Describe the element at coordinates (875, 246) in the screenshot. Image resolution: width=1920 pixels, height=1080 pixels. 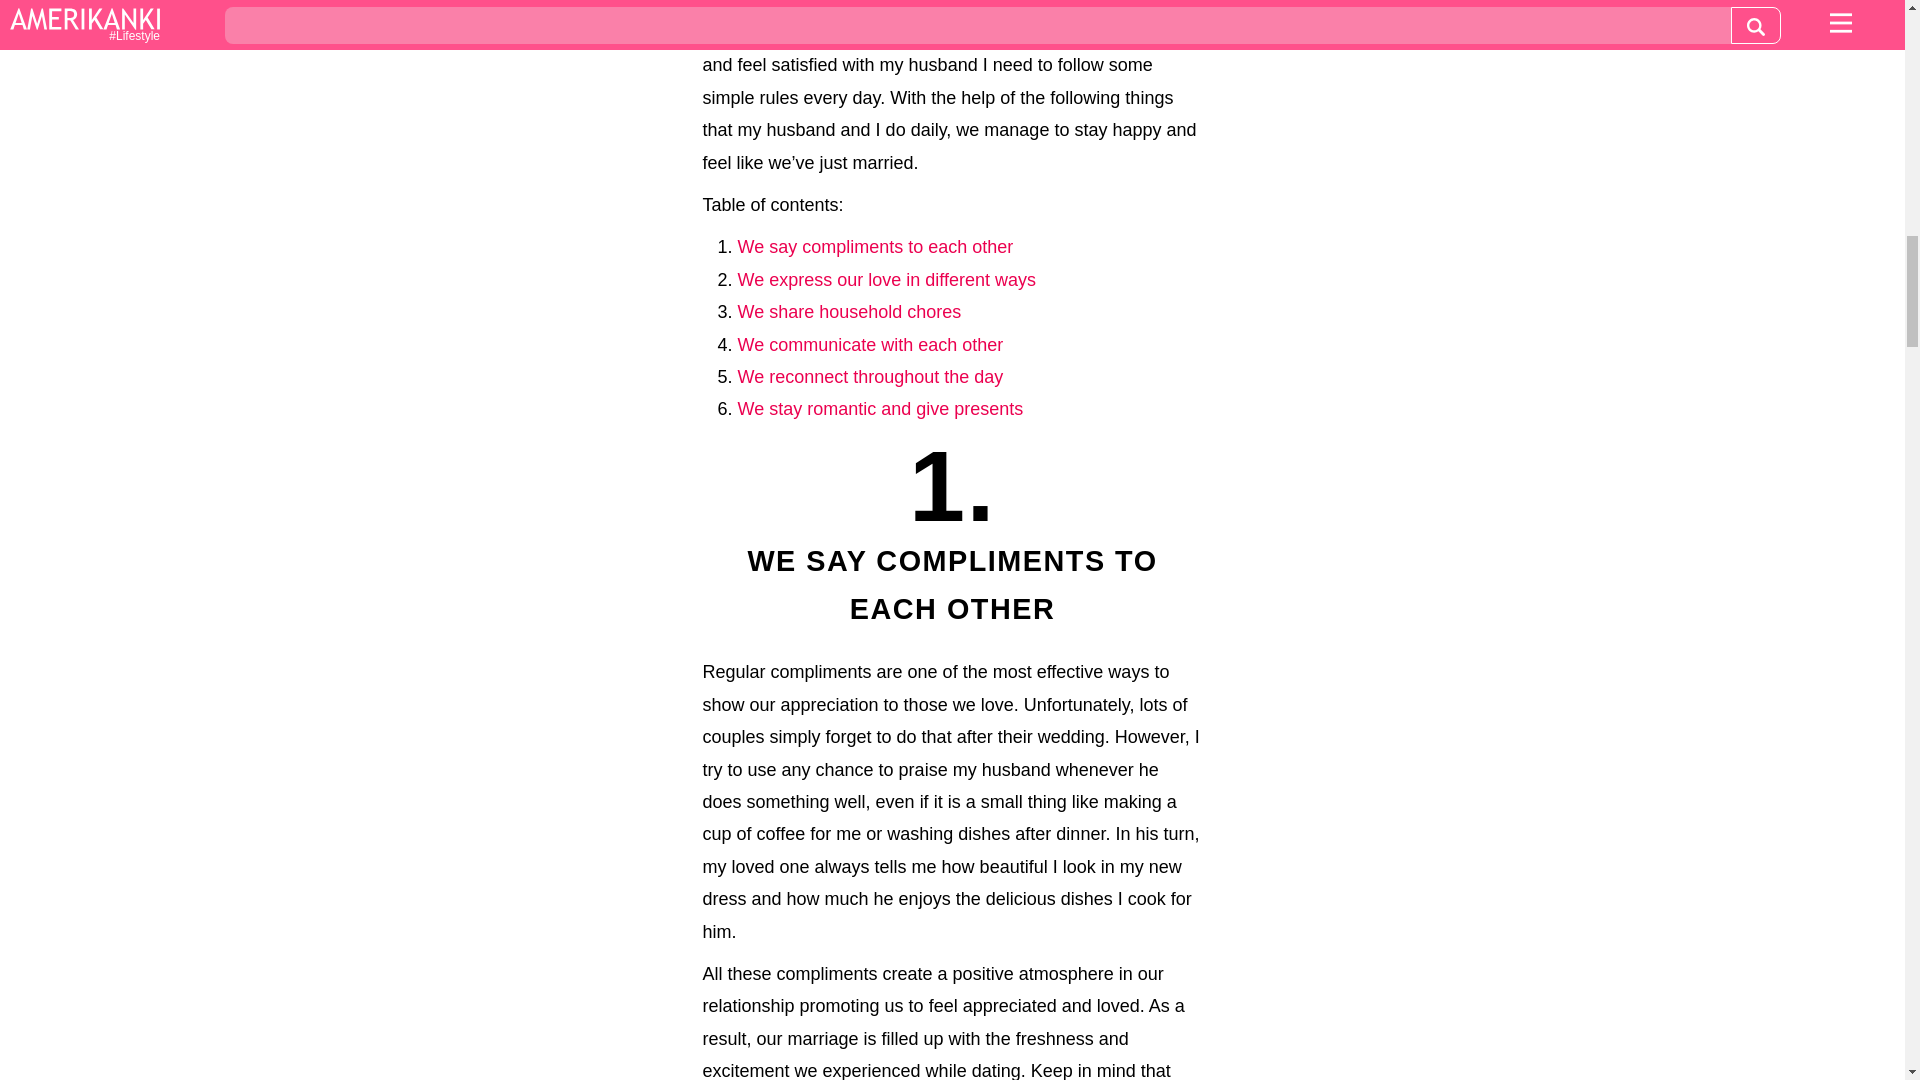
I see `We say compliments to each other` at that location.